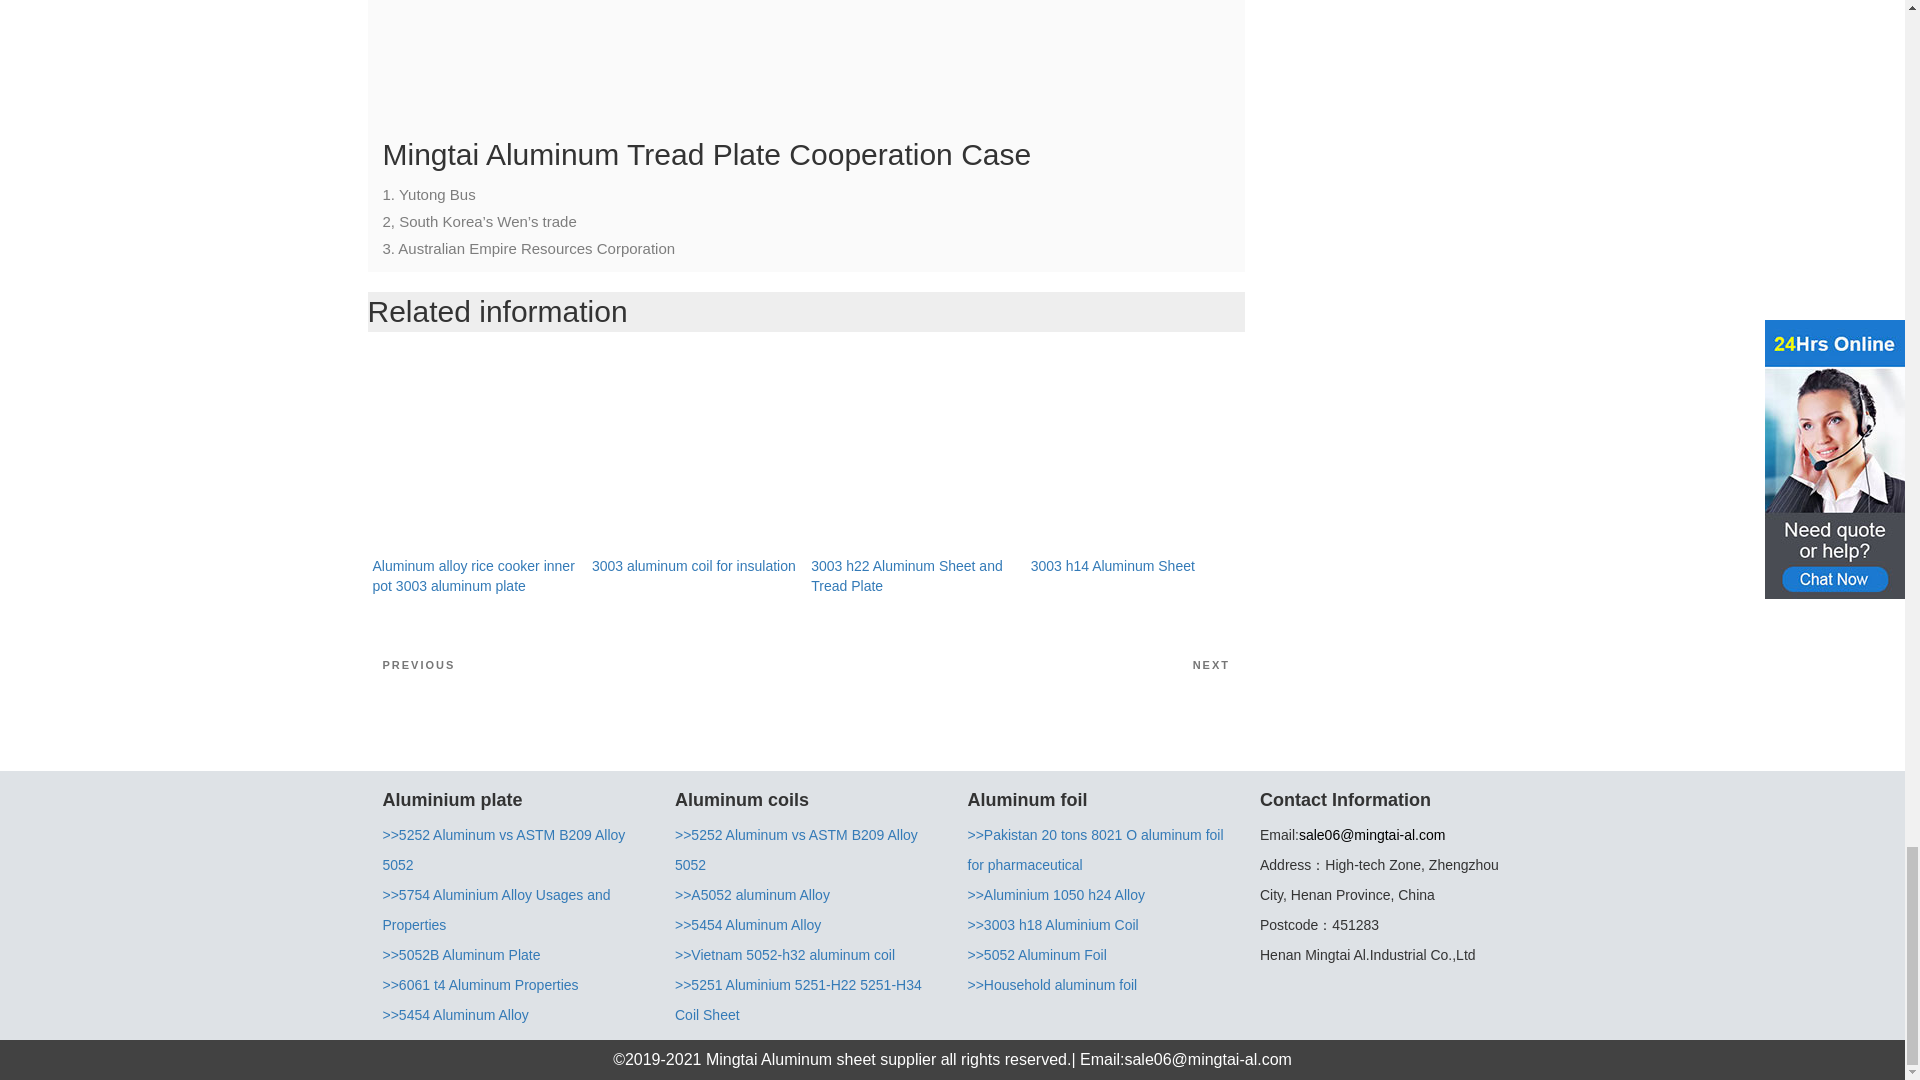 This screenshot has width=1920, height=1080. Describe the element at coordinates (1112, 566) in the screenshot. I see `3003 h14 Aluminum Sheet` at that location.